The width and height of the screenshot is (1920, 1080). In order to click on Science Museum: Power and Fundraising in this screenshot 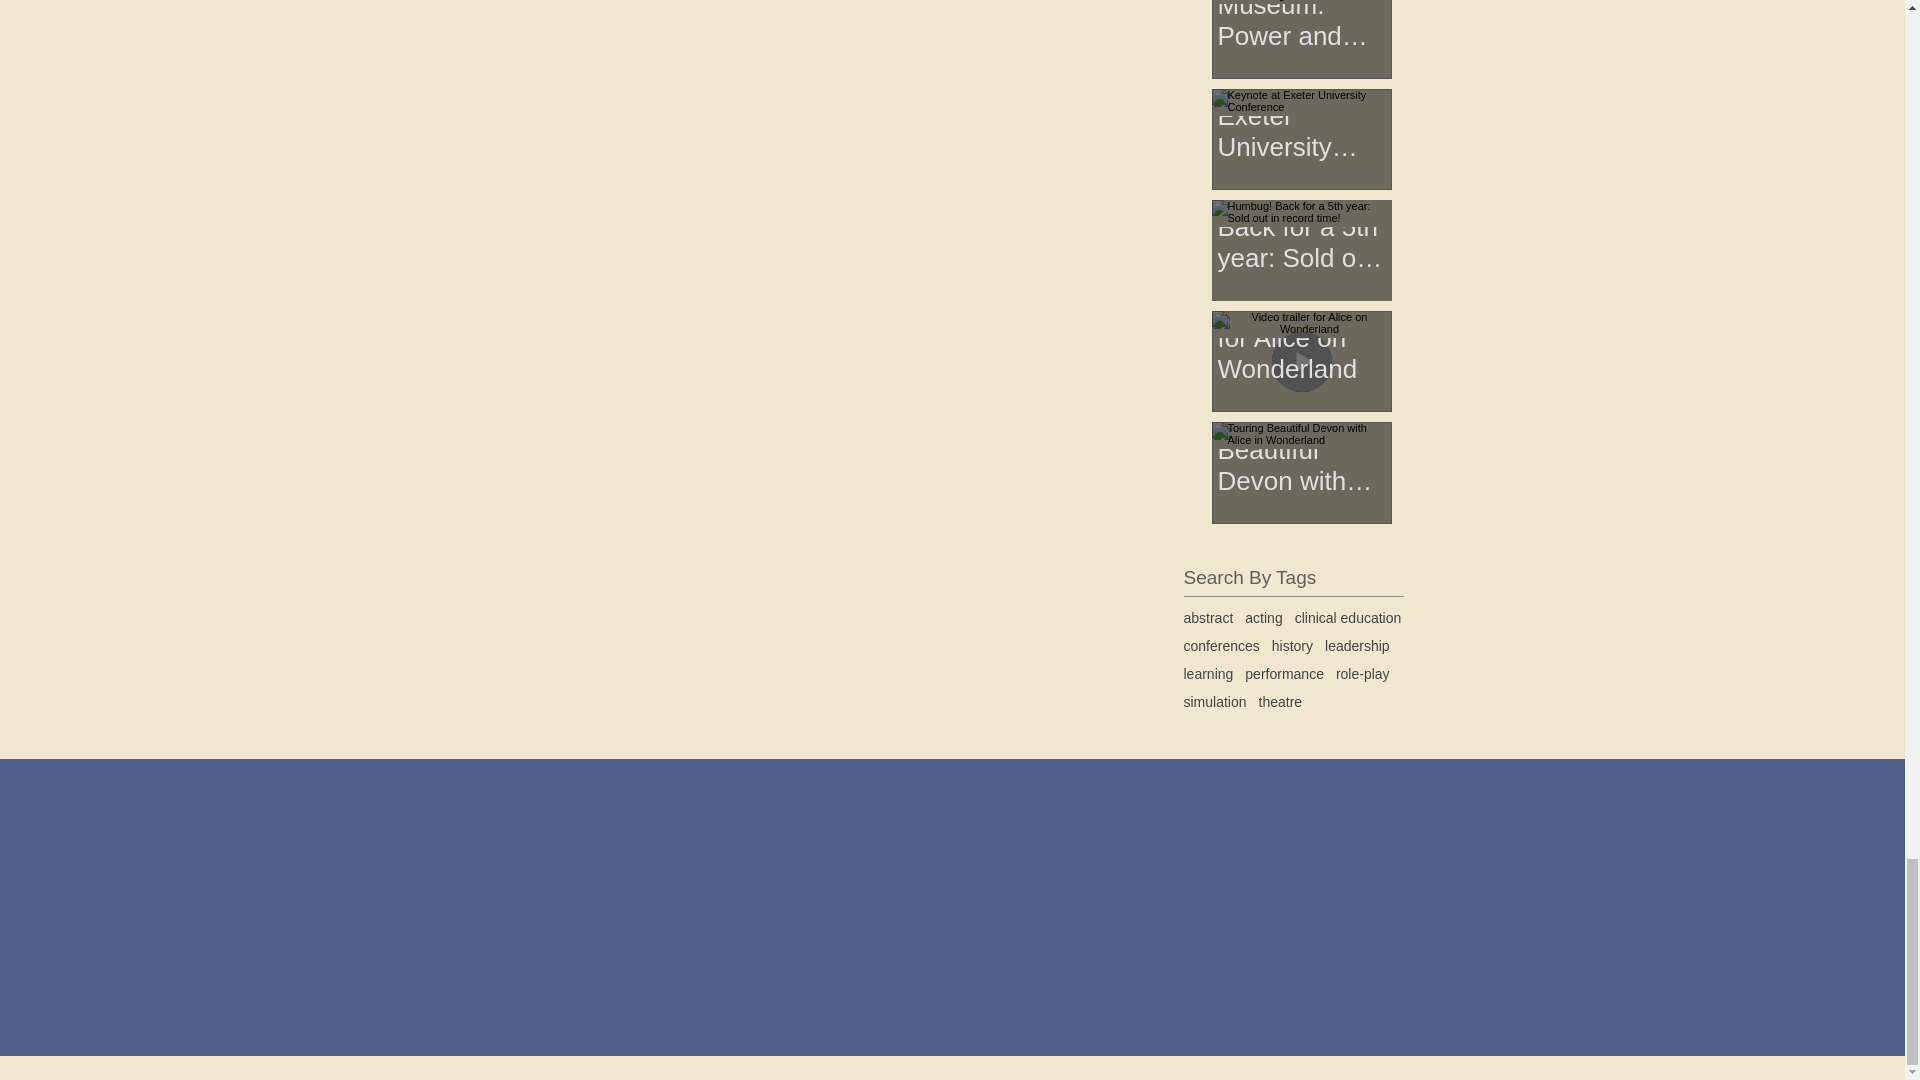, I will do `click(1302, 26)`.